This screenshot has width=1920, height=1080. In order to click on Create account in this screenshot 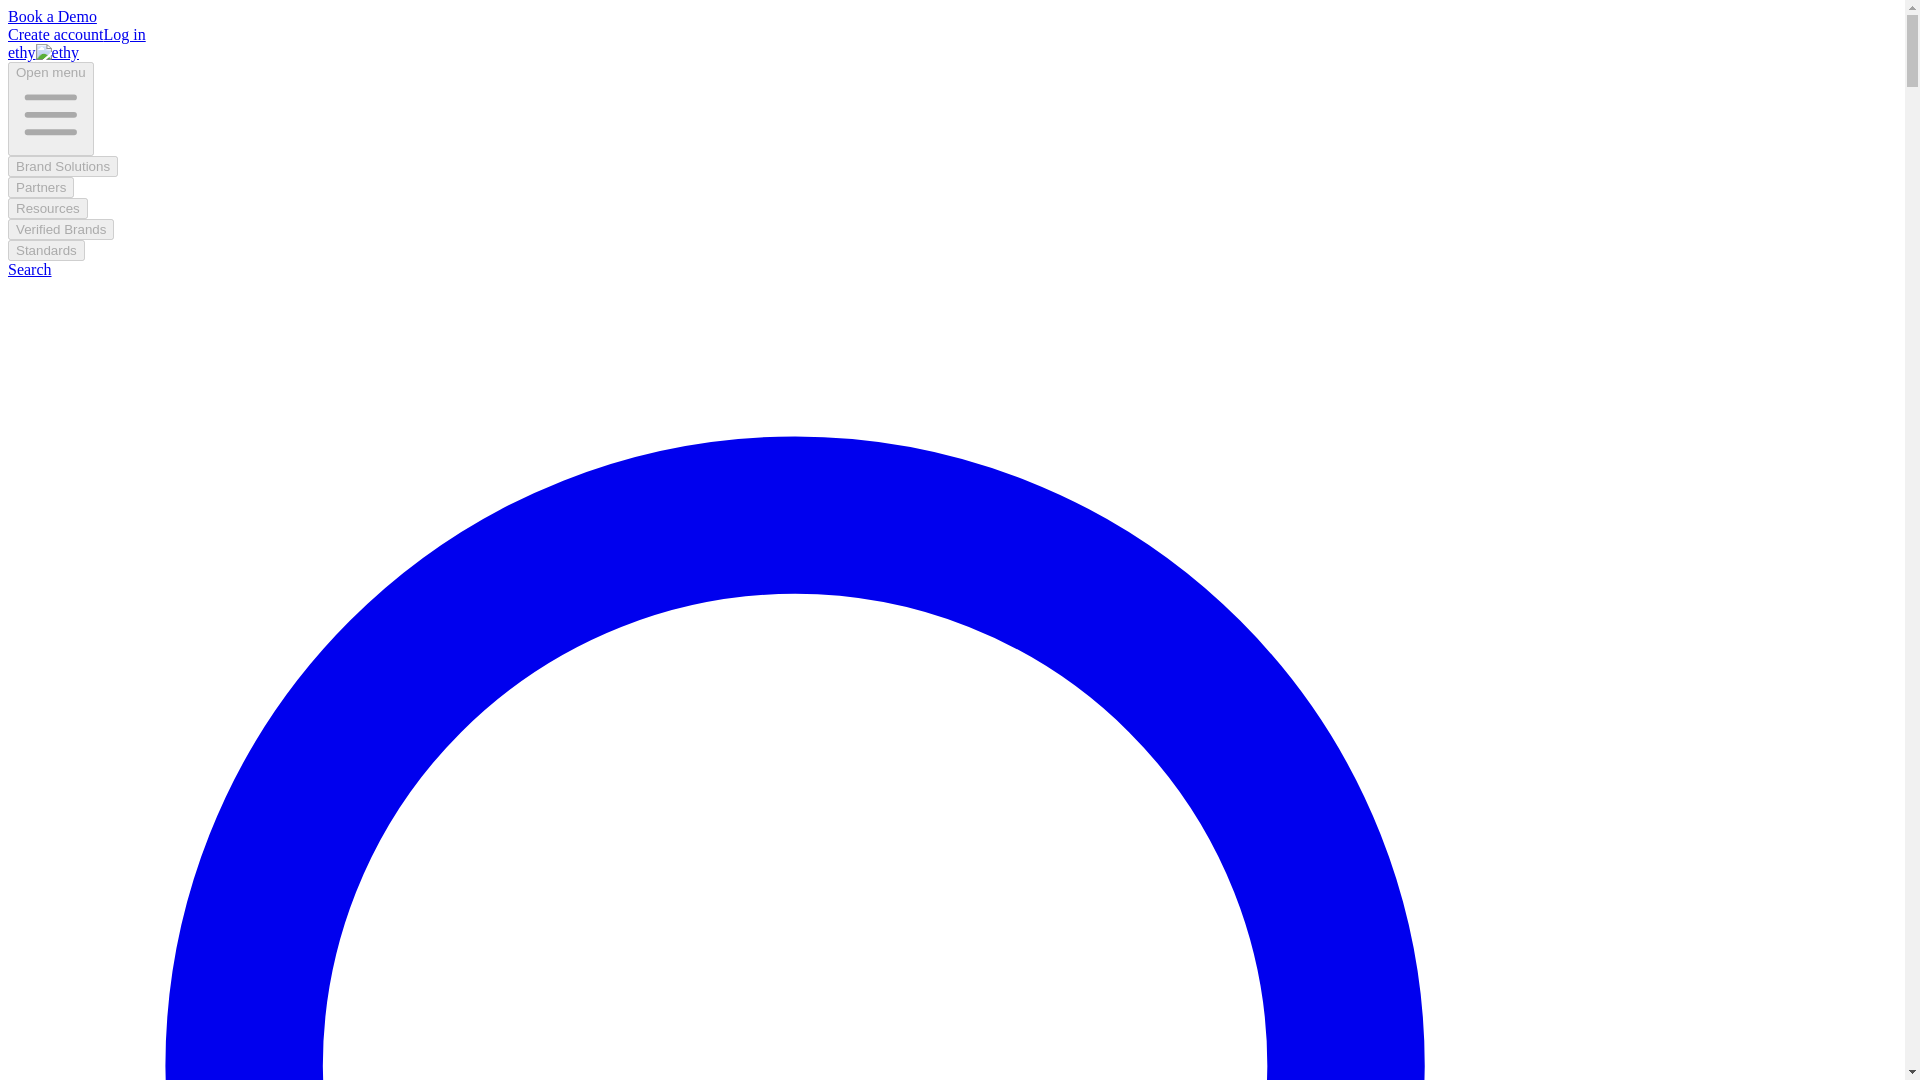, I will do `click(55, 34)`.